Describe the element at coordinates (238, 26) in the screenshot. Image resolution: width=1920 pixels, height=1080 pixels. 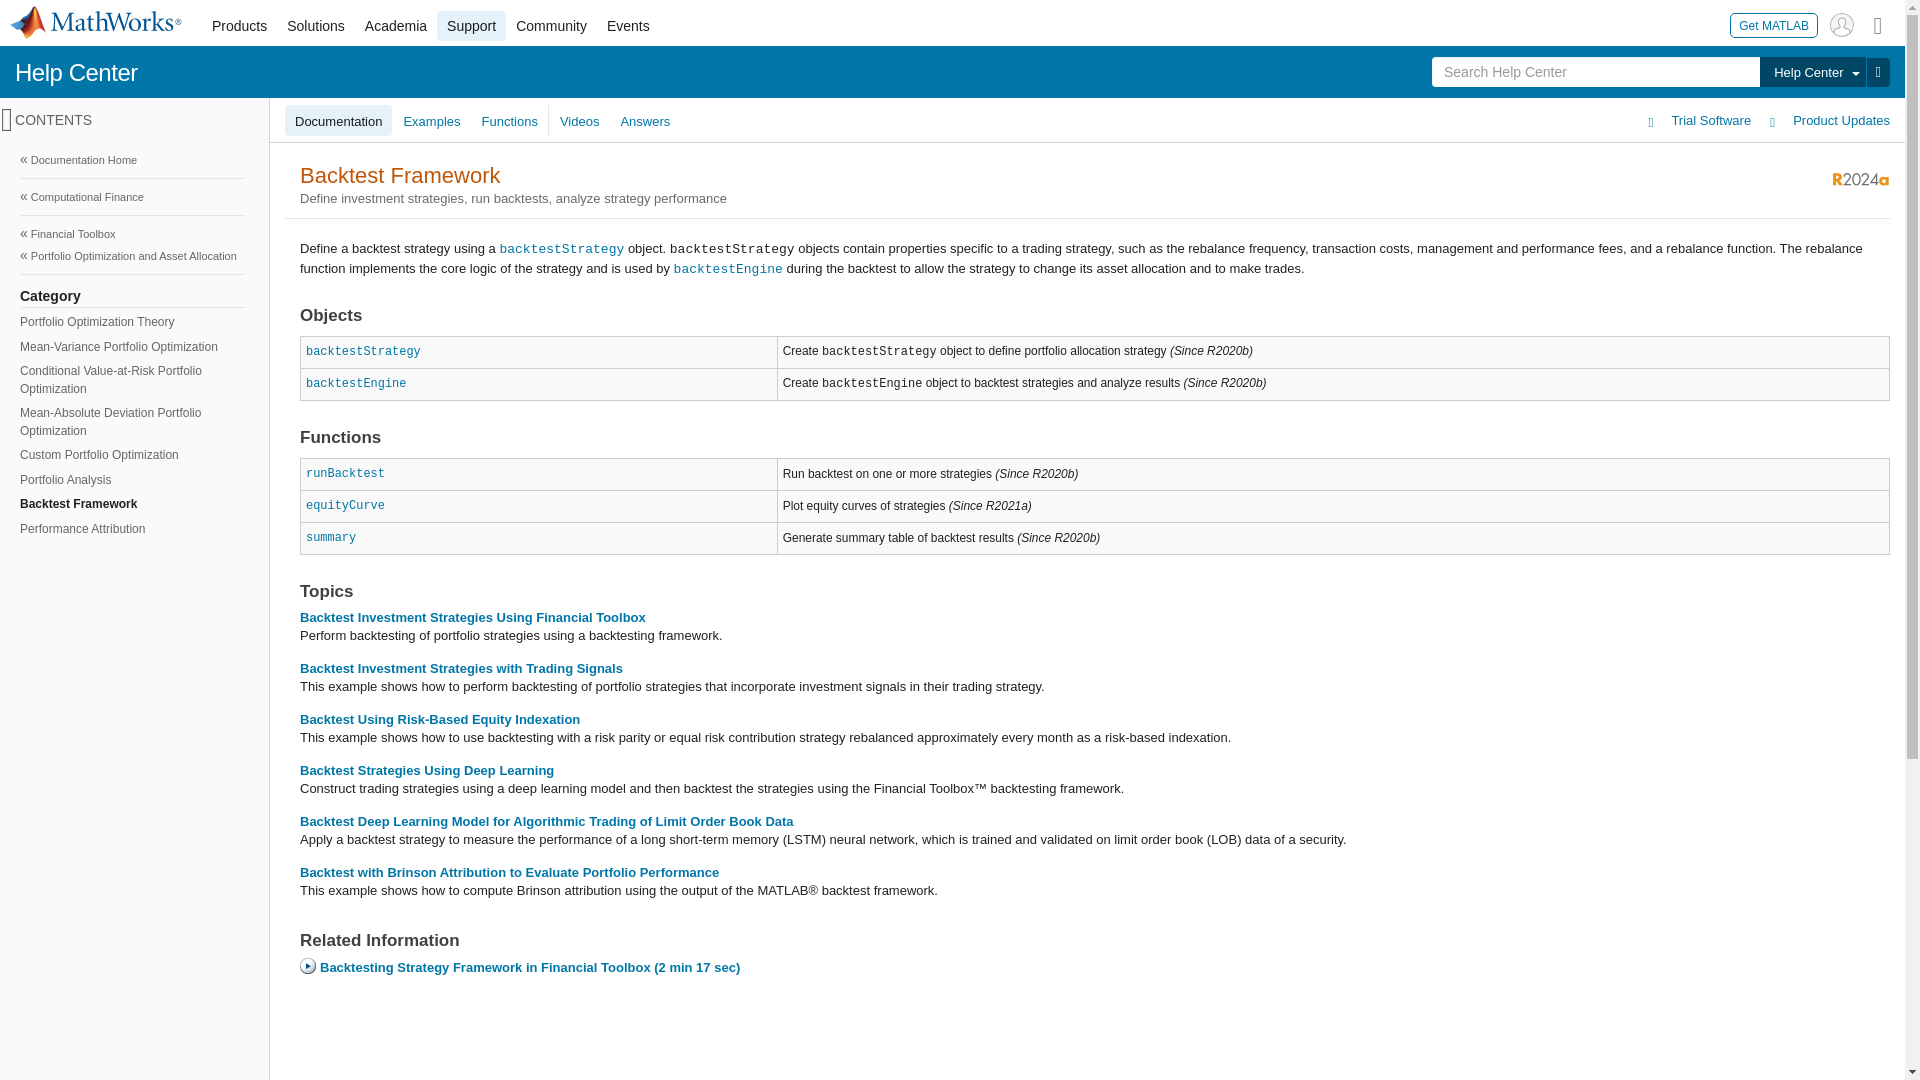
I see `Products` at that location.